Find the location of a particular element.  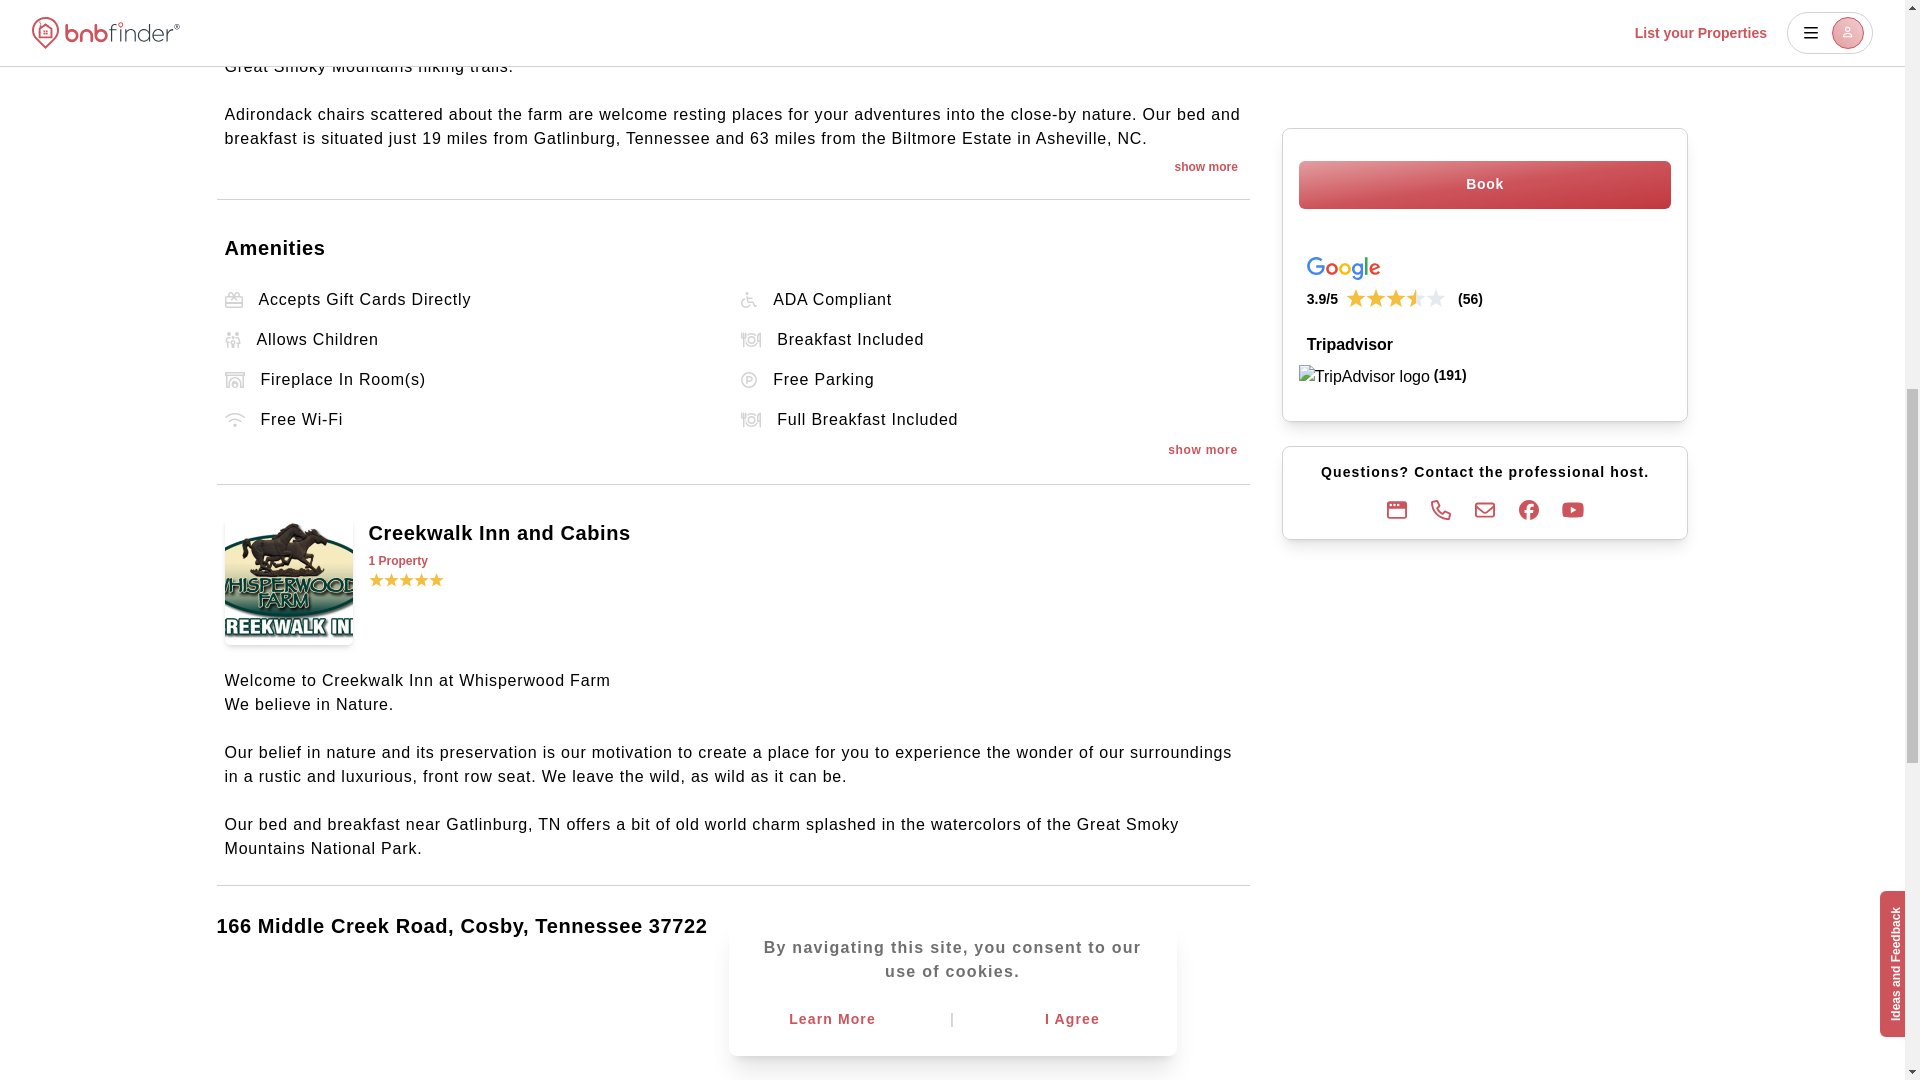

show more is located at coordinates (1202, 450).